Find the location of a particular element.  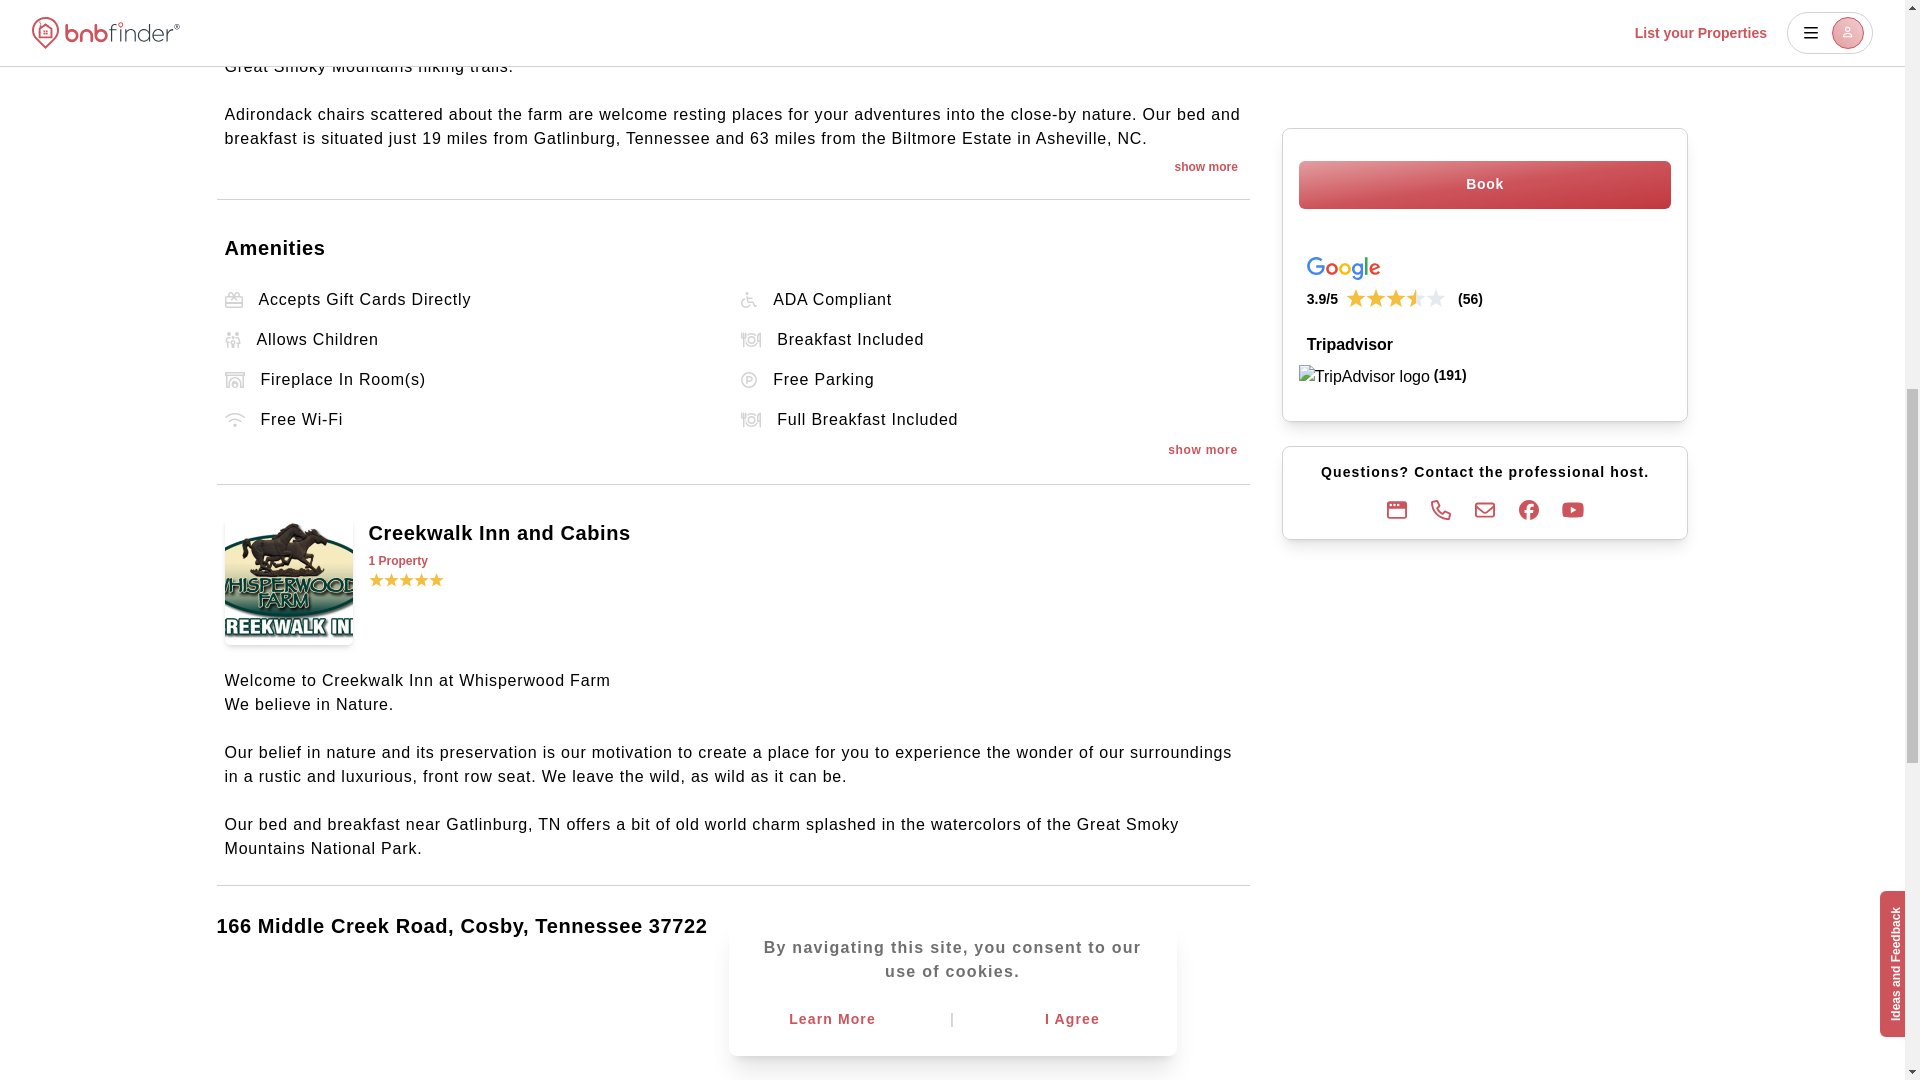

show more is located at coordinates (1202, 450).